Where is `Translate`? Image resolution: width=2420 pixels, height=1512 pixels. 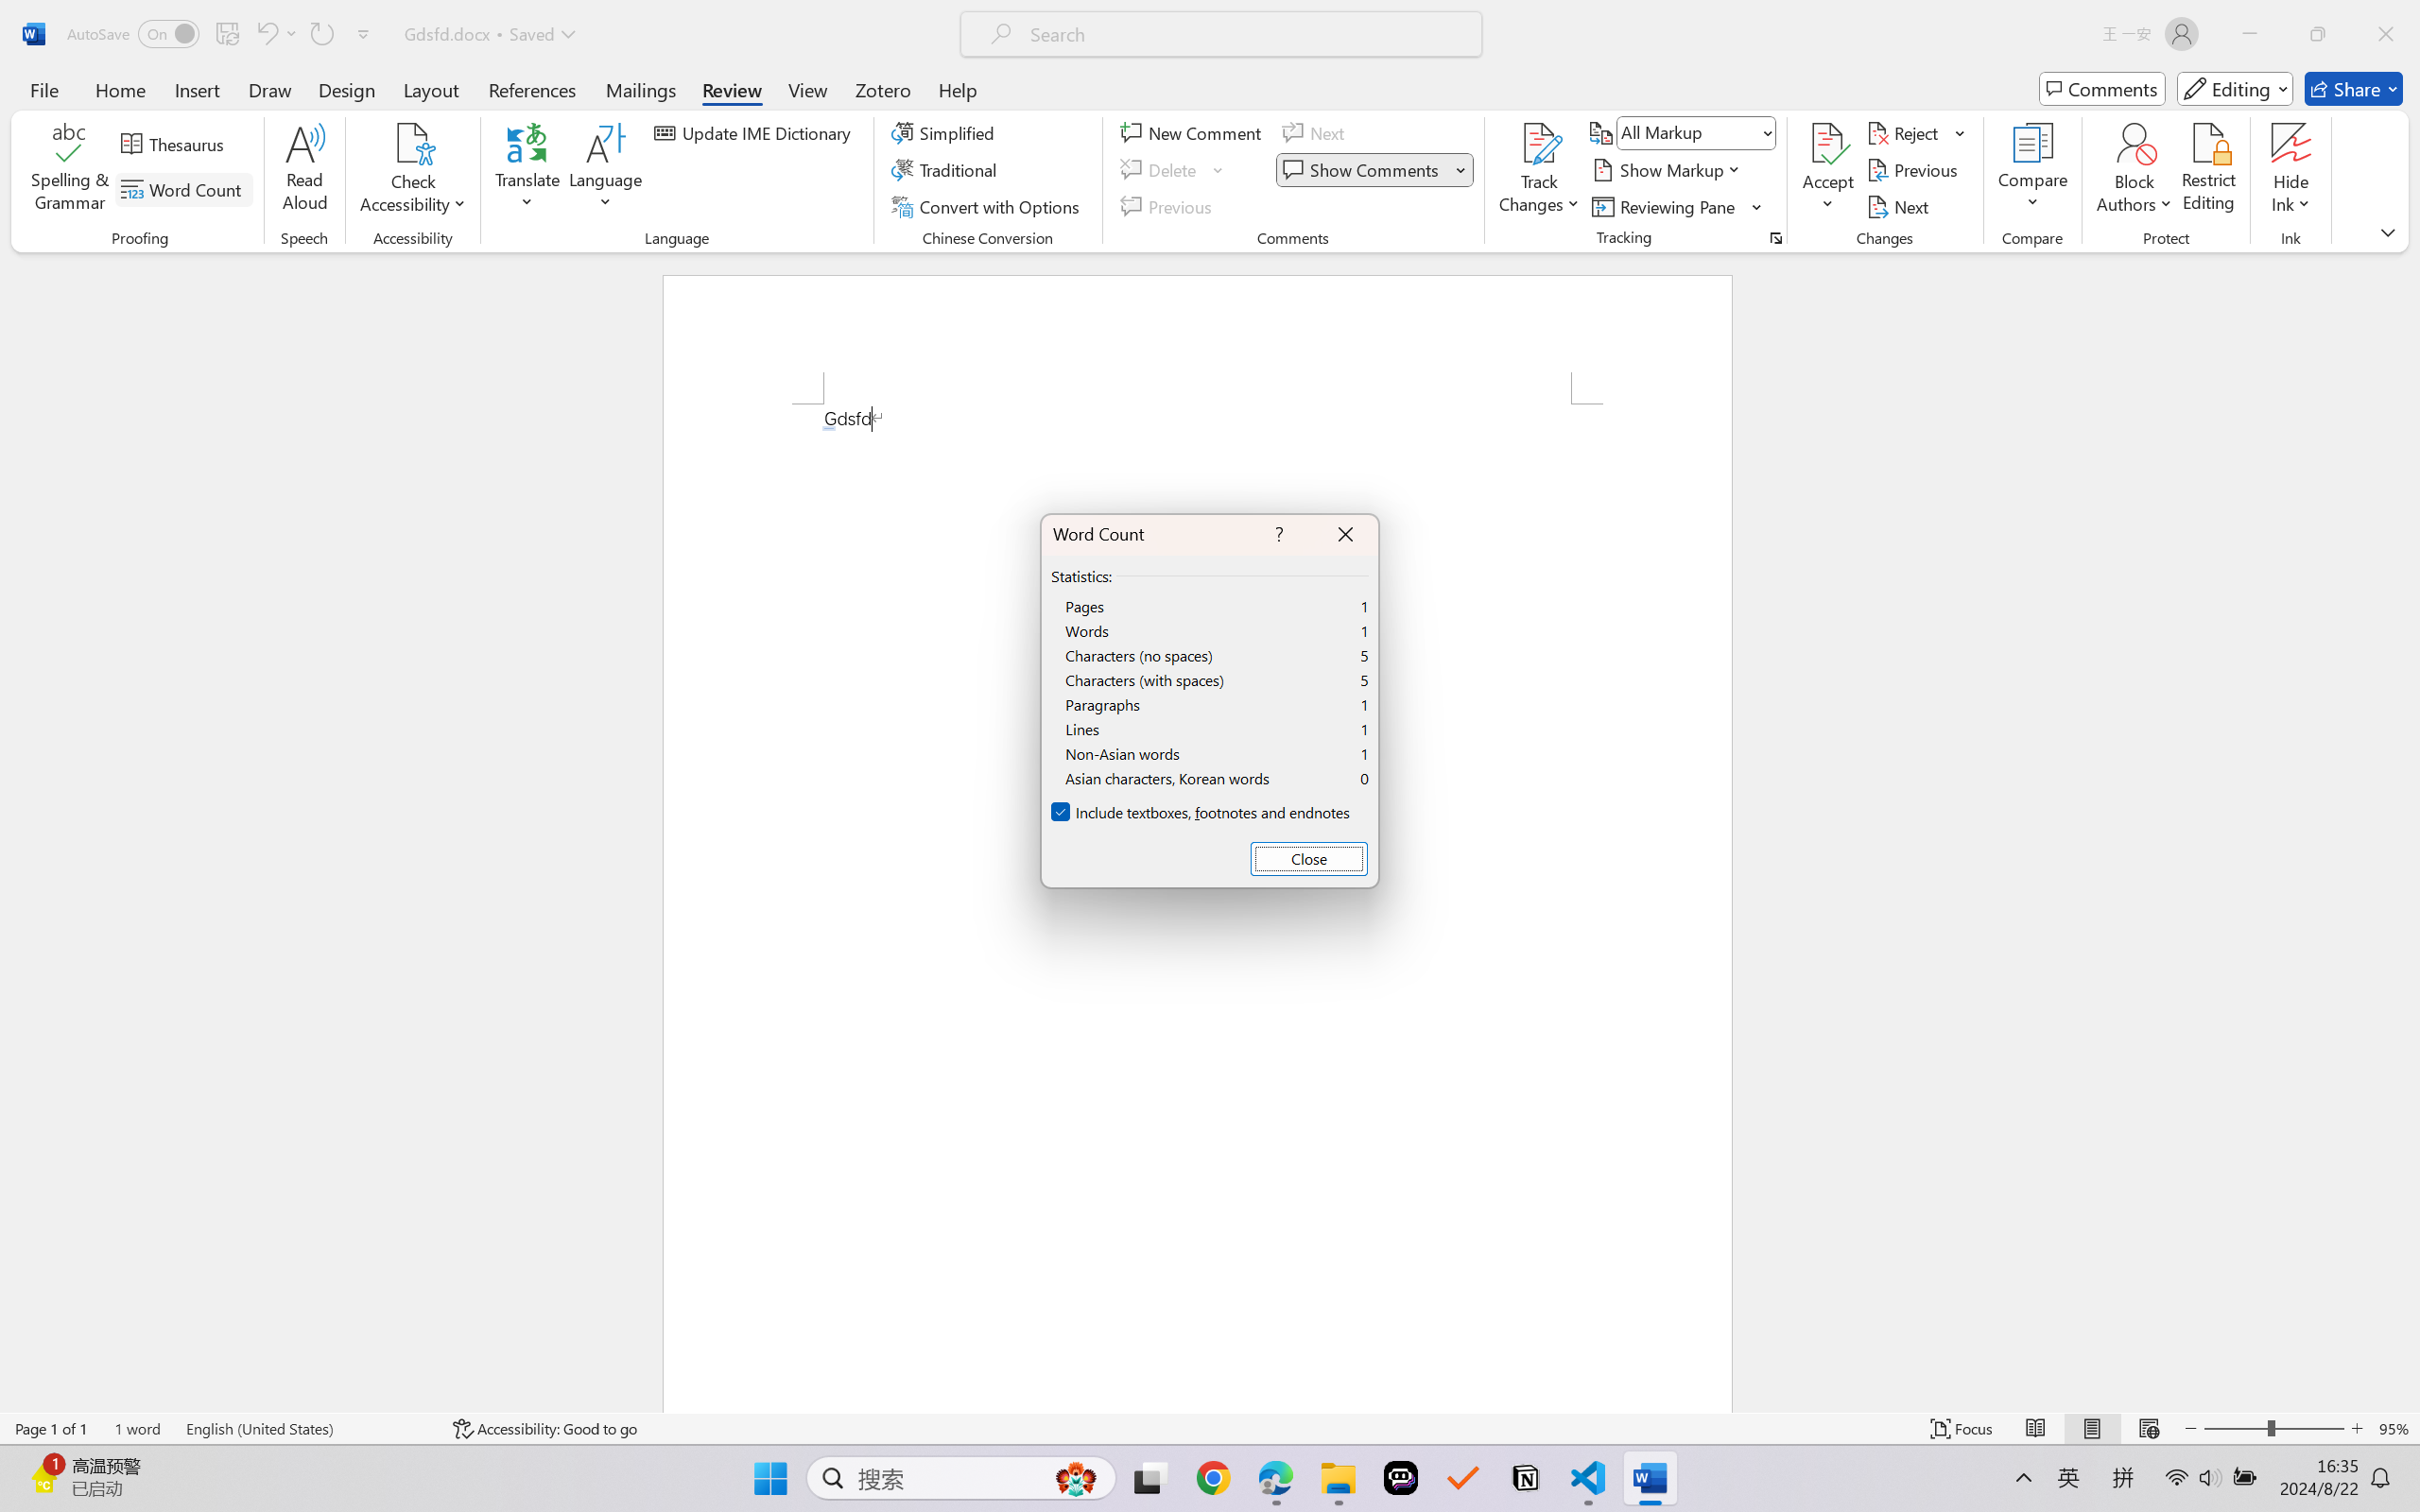 Translate is located at coordinates (528, 170).